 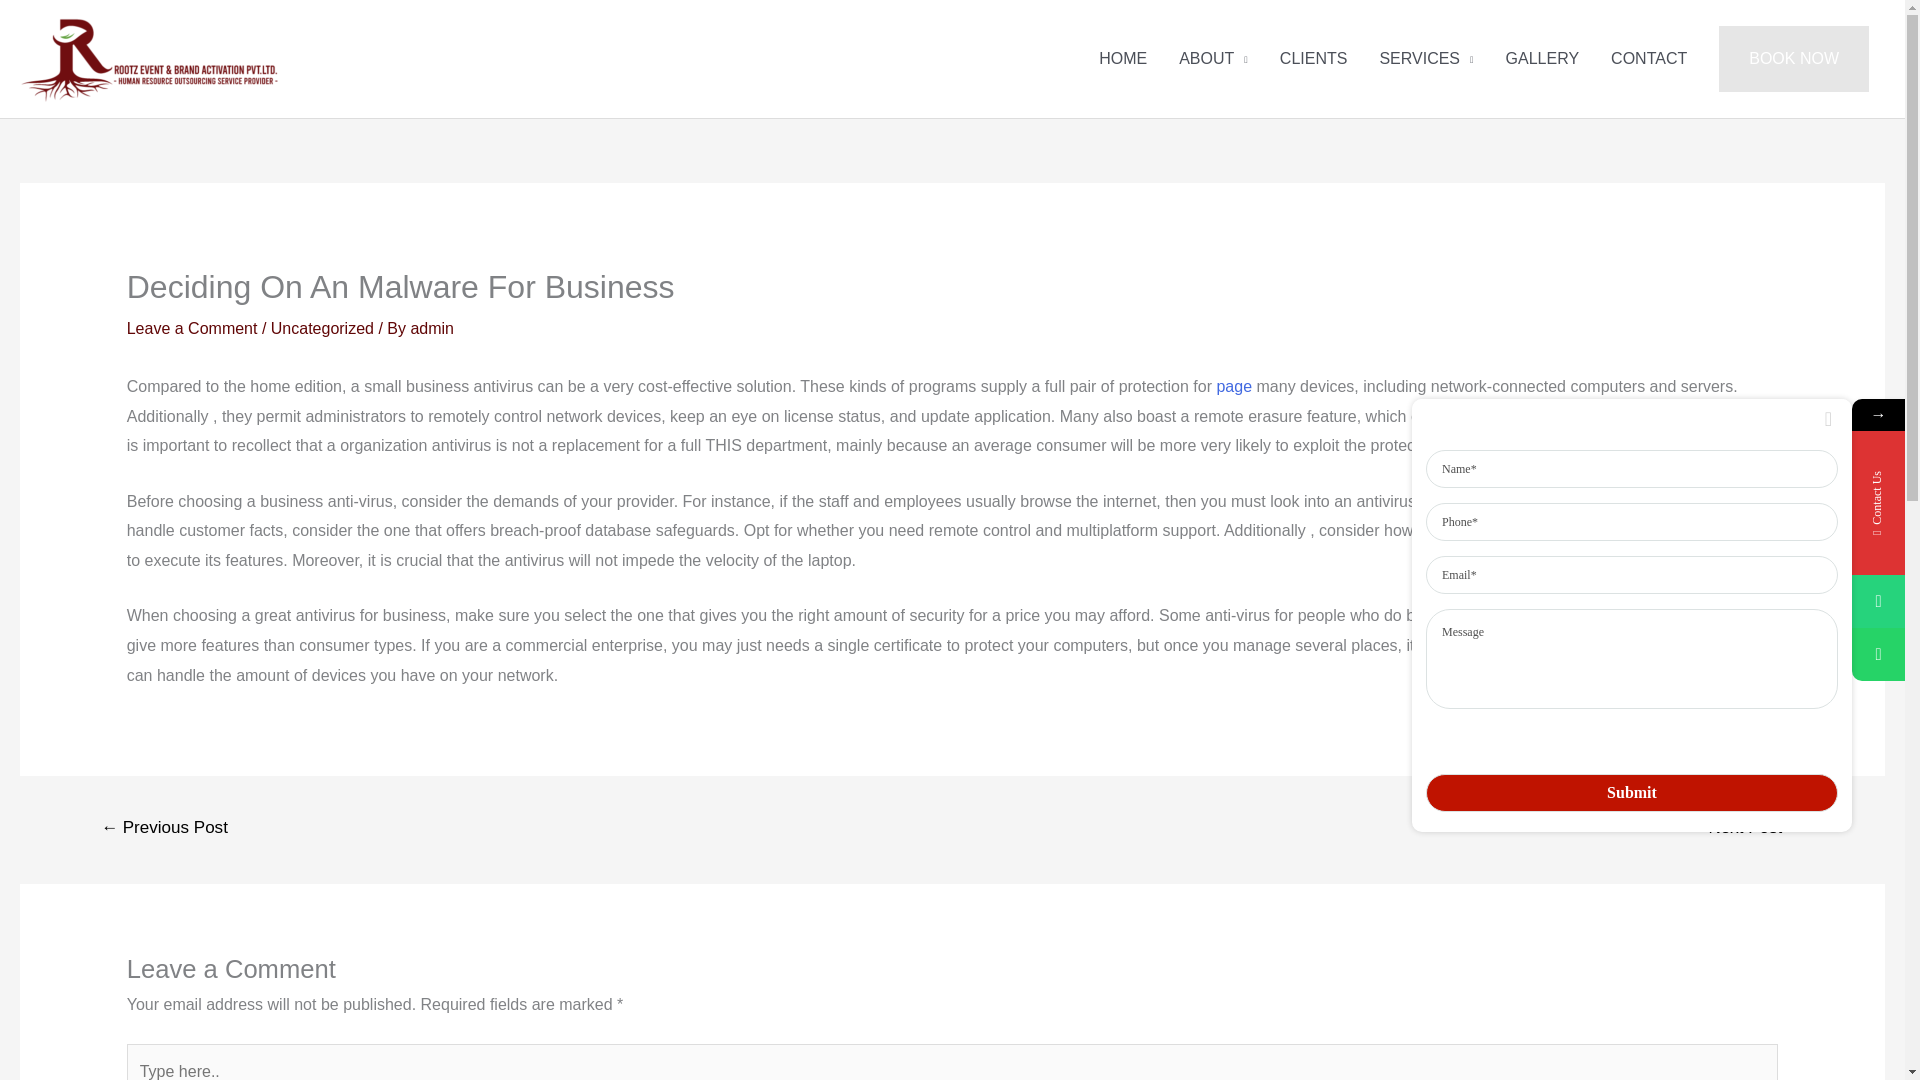 I want to click on View all posts by admin, so click(x=432, y=328).